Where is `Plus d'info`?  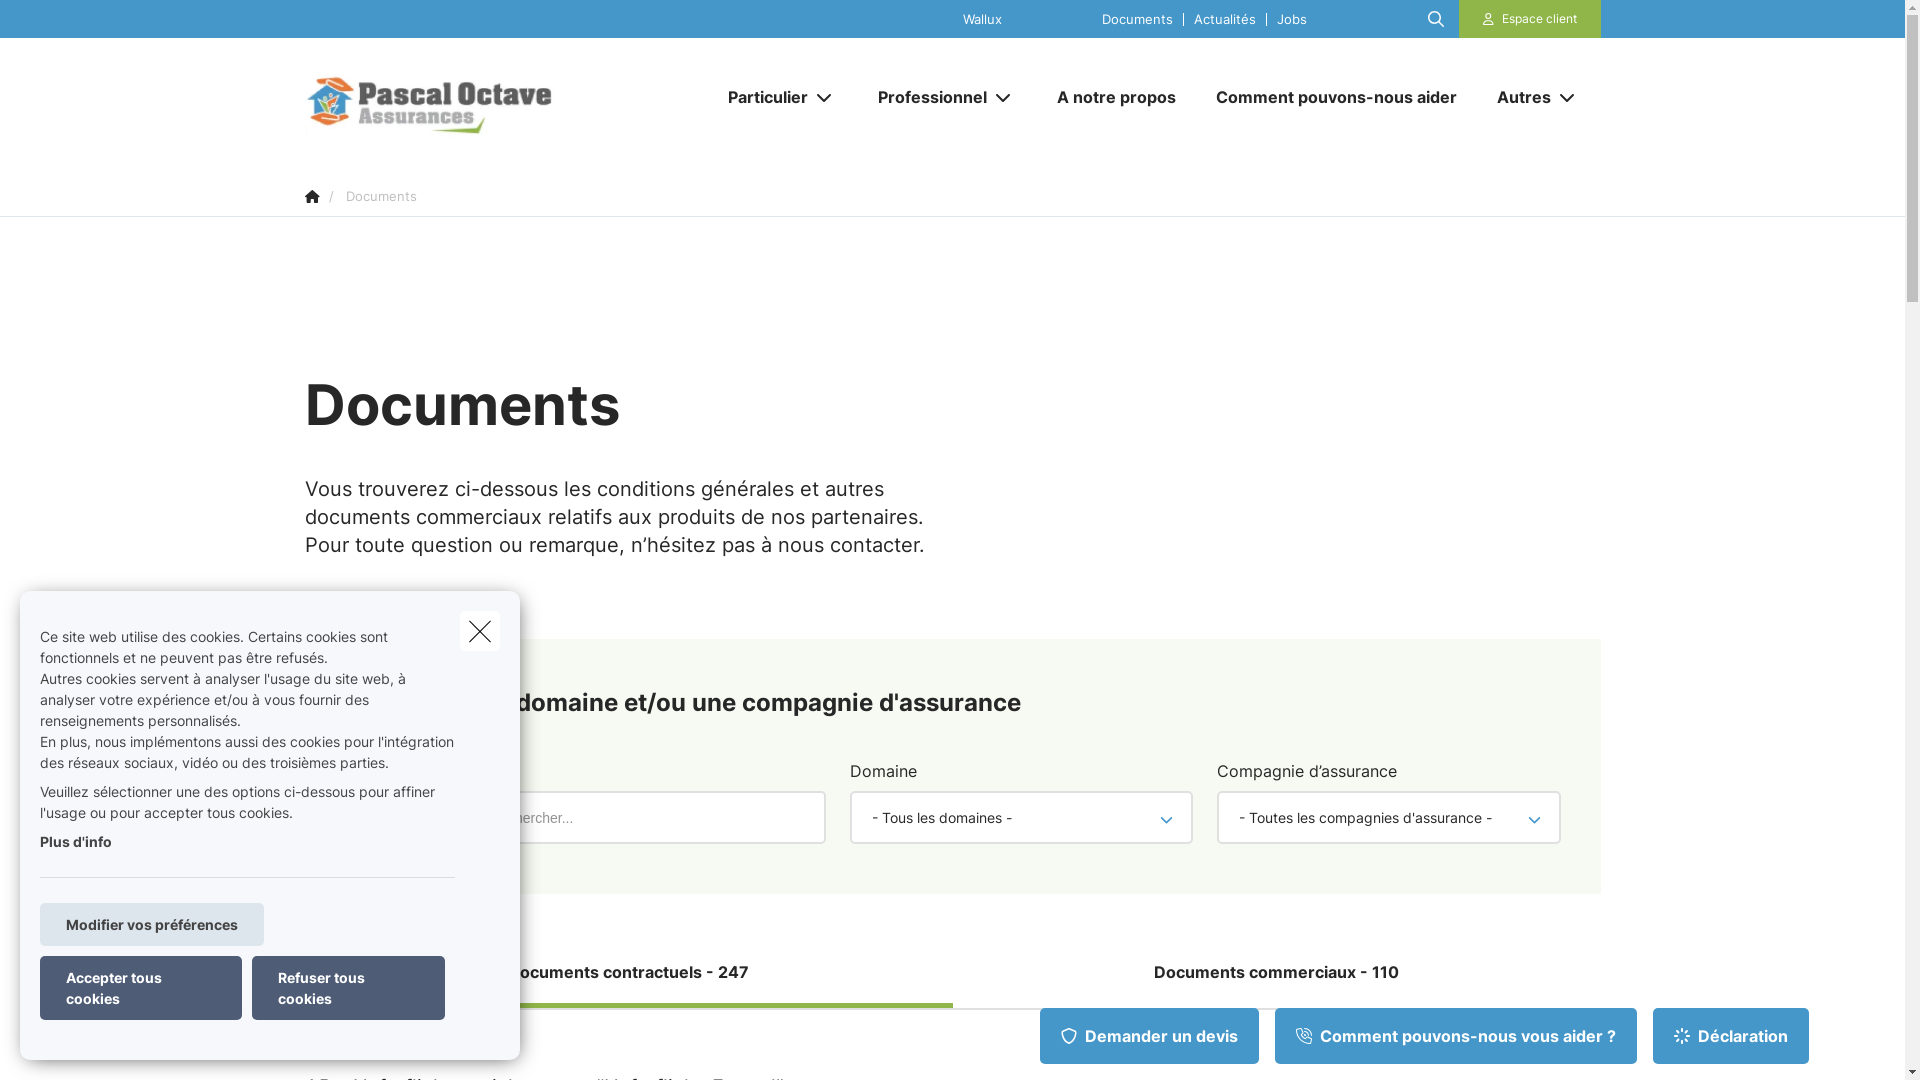 Plus d'info is located at coordinates (76, 842).